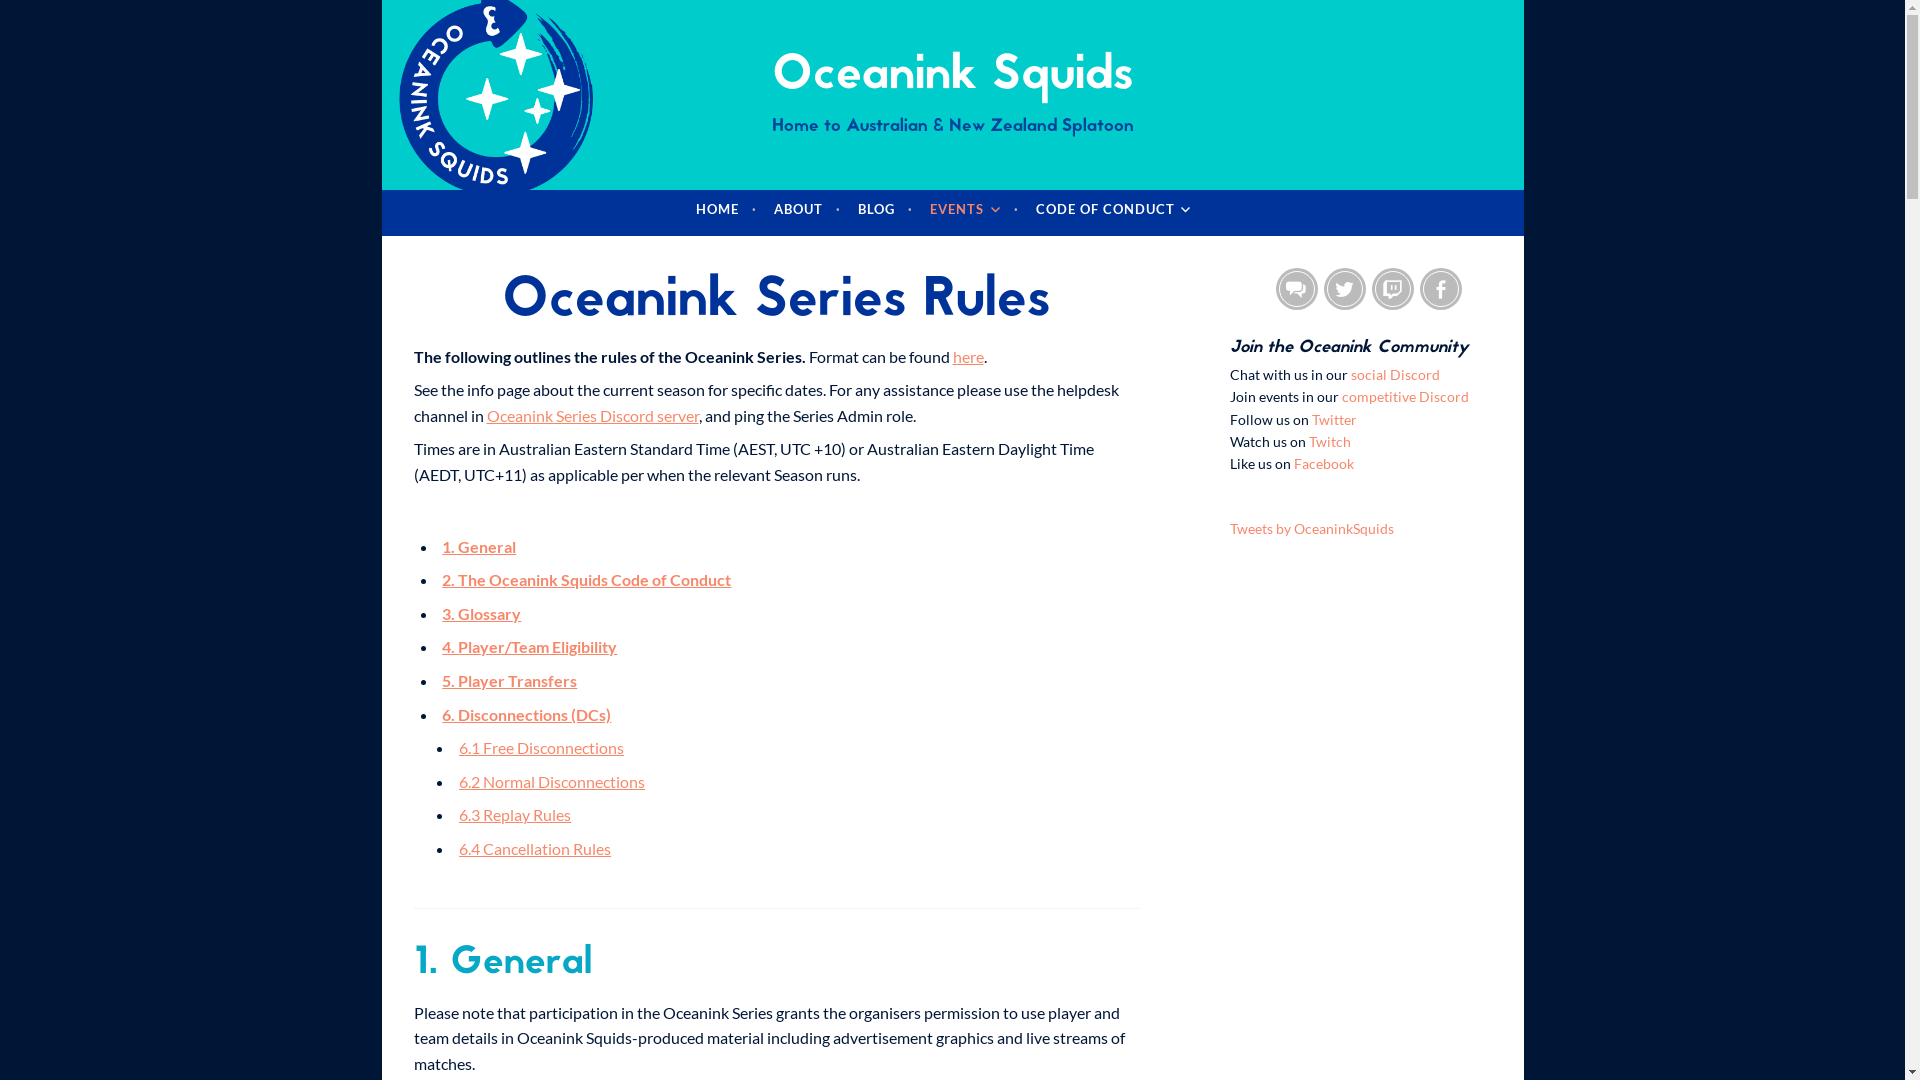 The image size is (1920, 1080). What do you see at coordinates (1324, 464) in the screenshot?
I see `Facebook` at bounding box center [1324, 464].